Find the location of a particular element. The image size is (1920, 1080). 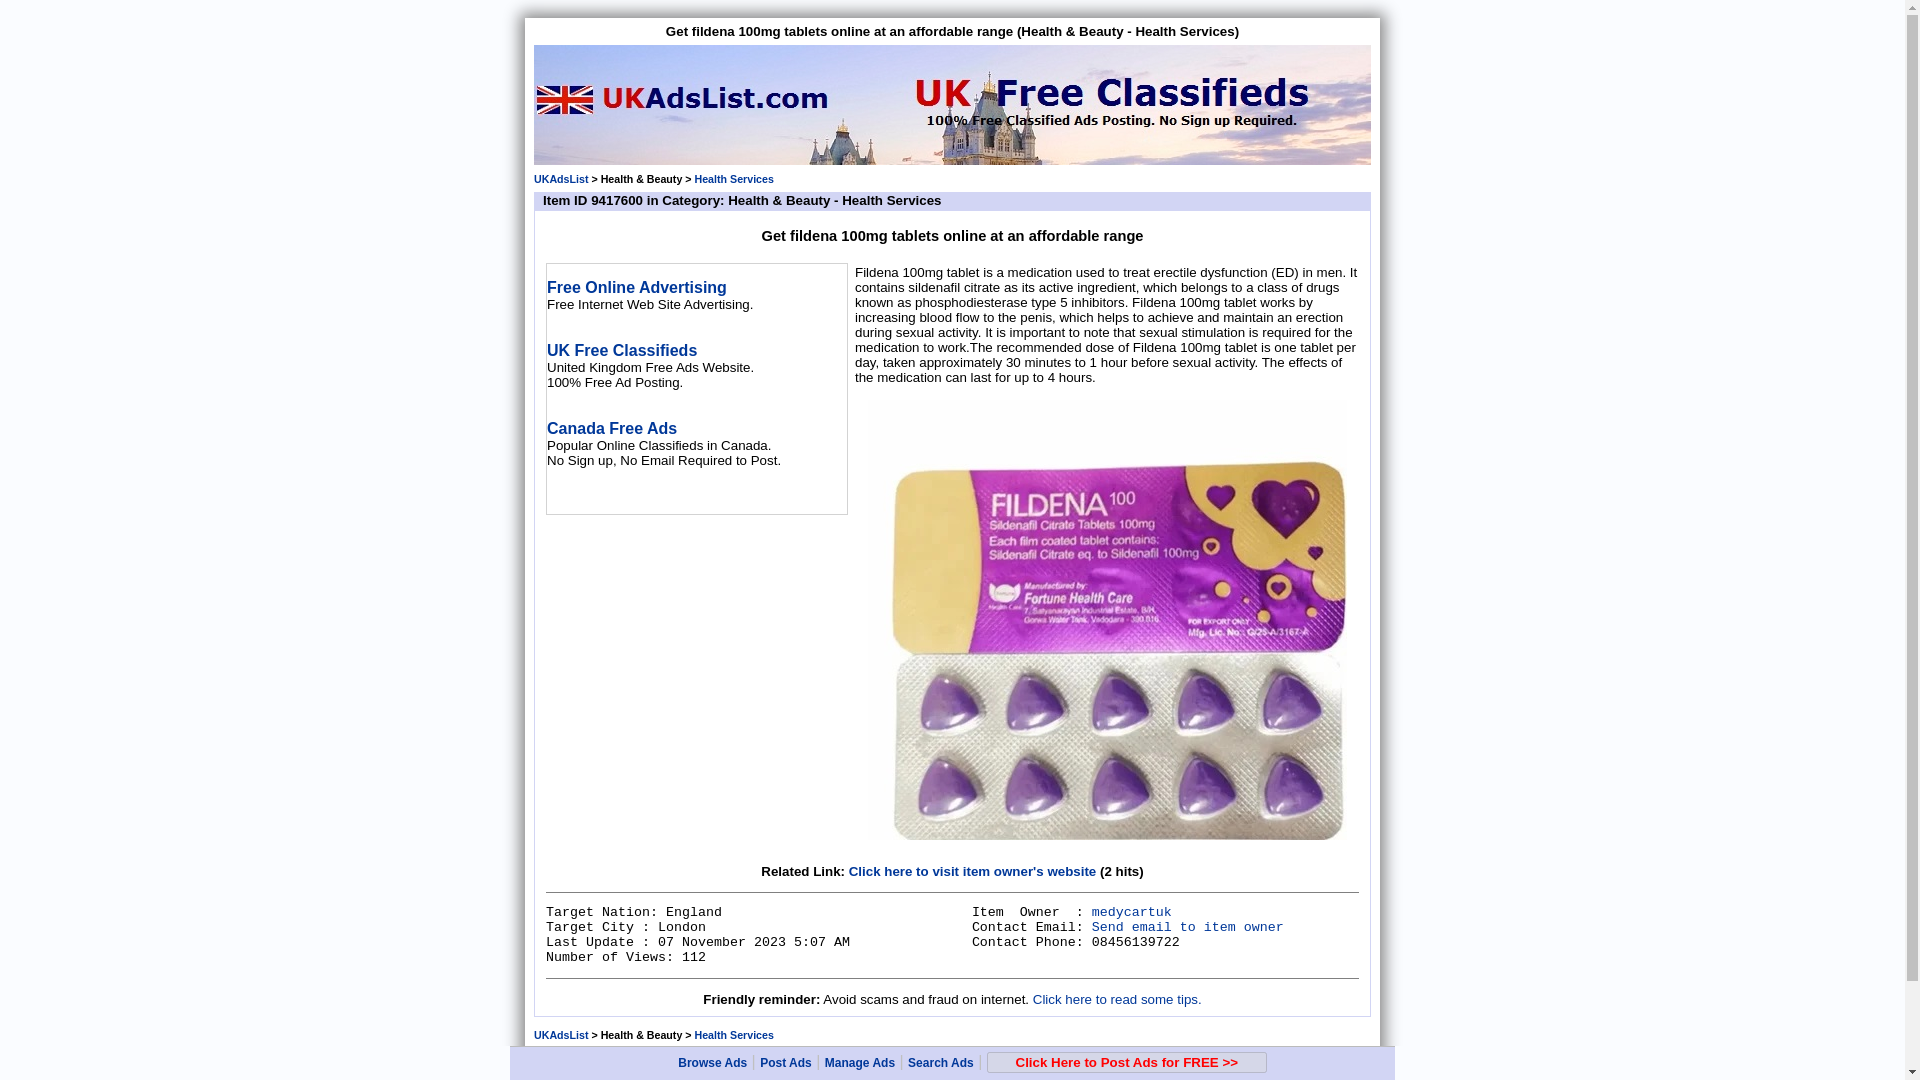

UKAdsList is located at coordinates (560, 1035).